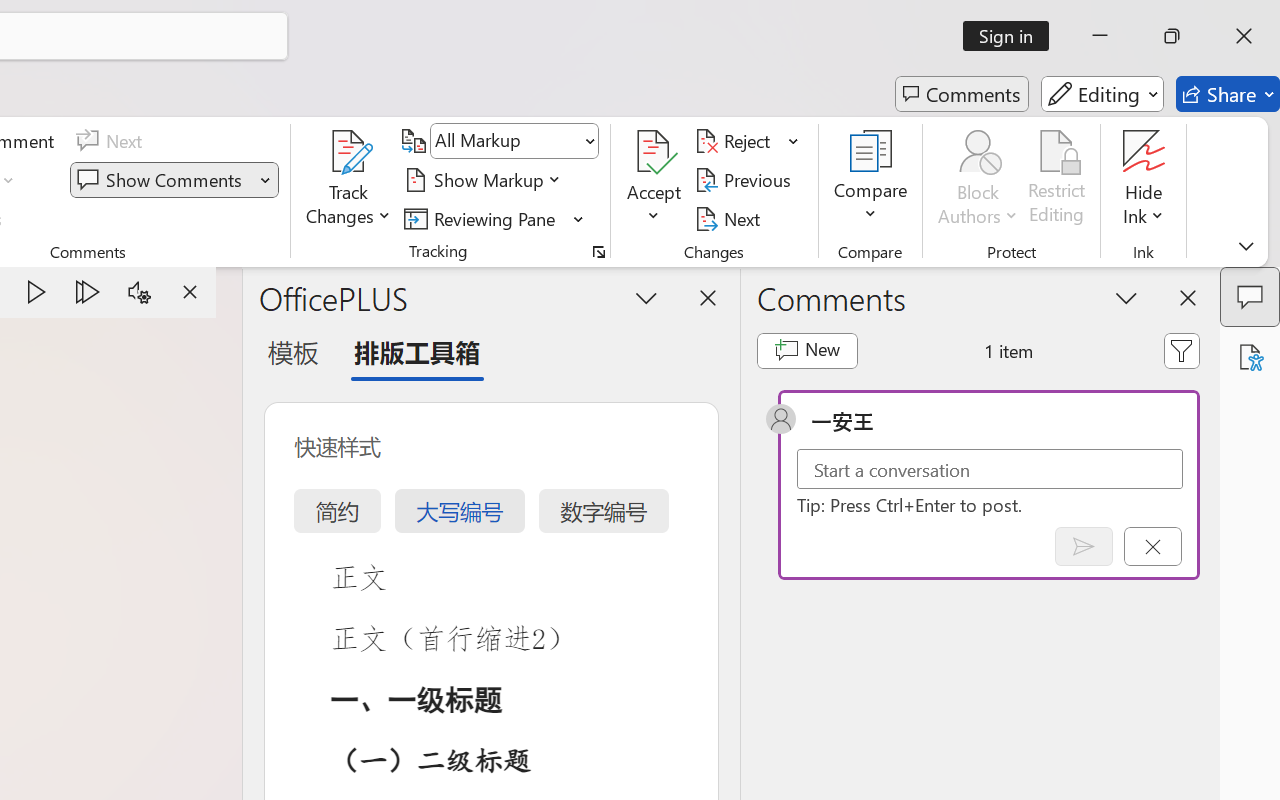  I want to click on Accept, so click(654, 180).